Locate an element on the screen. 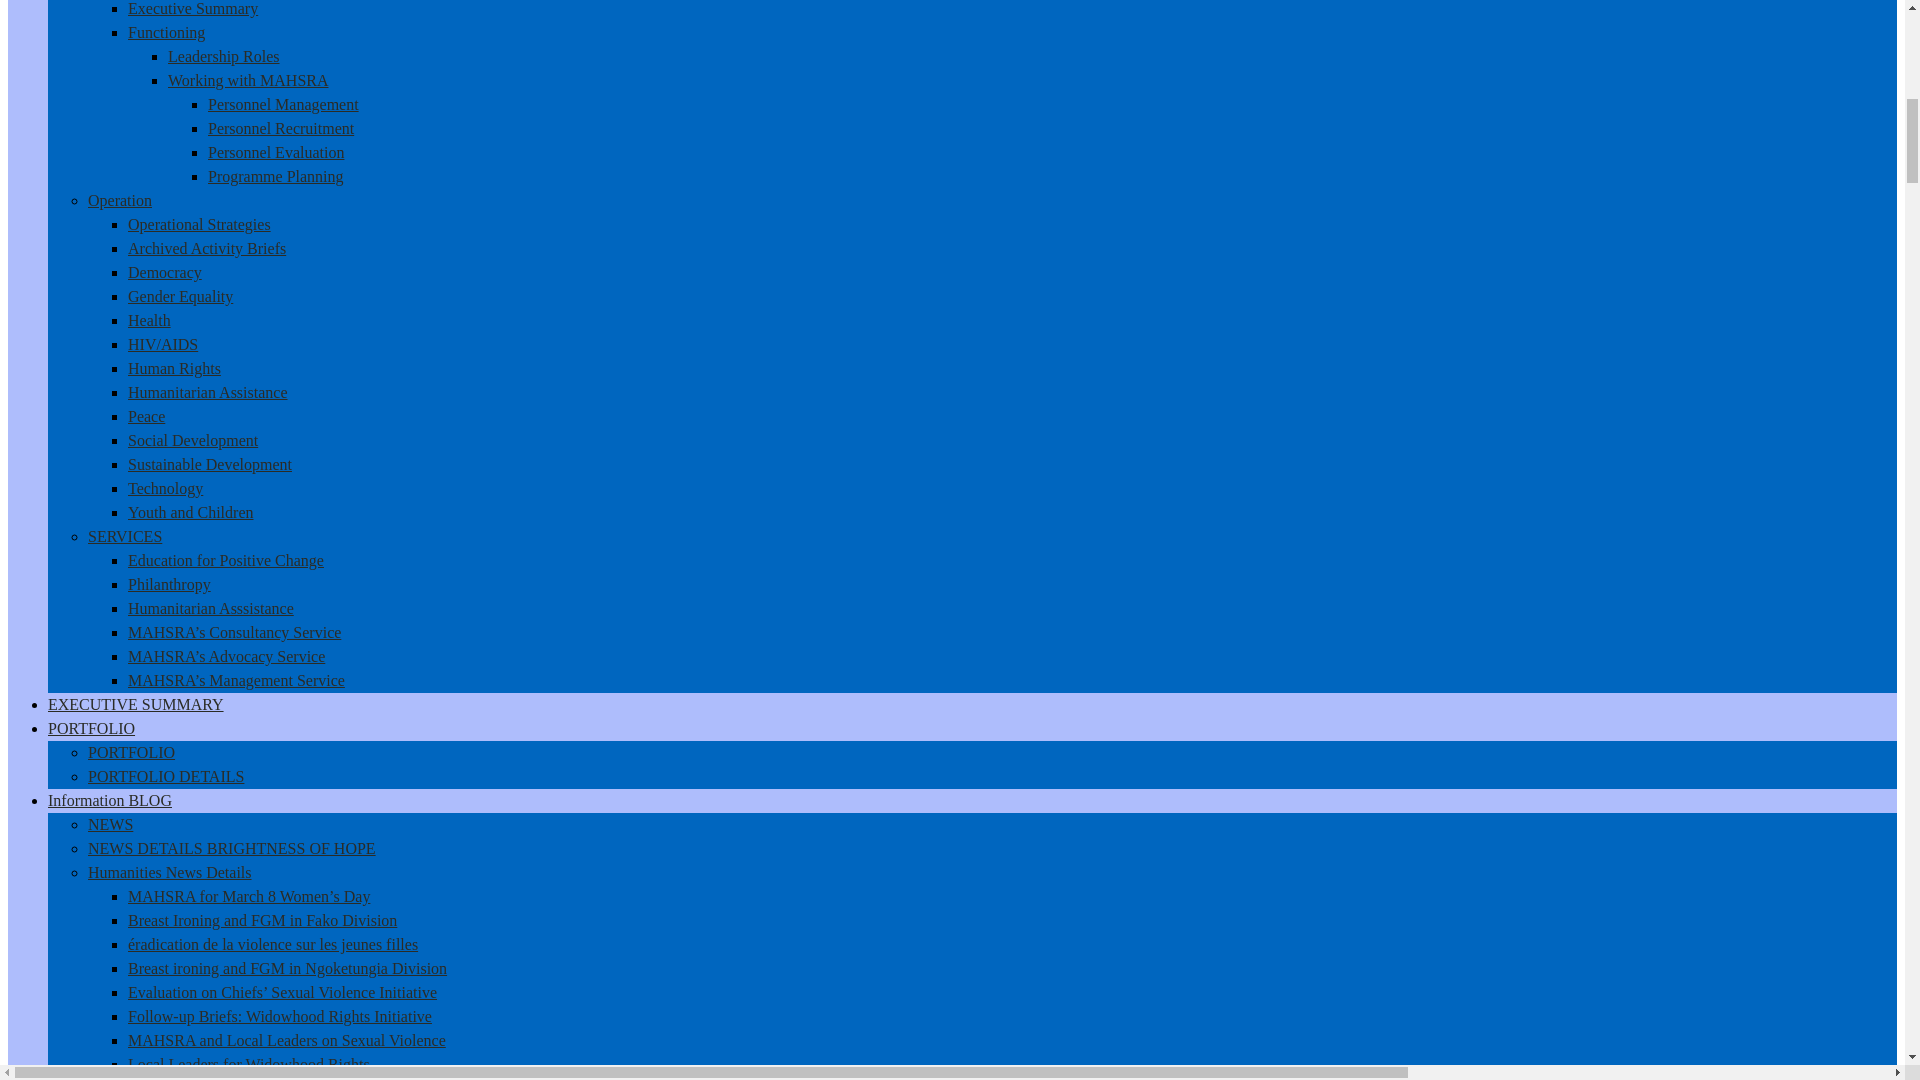 The image size is (1920, 1080). Archived Activity Briefs is located at coordinates (207, 248).